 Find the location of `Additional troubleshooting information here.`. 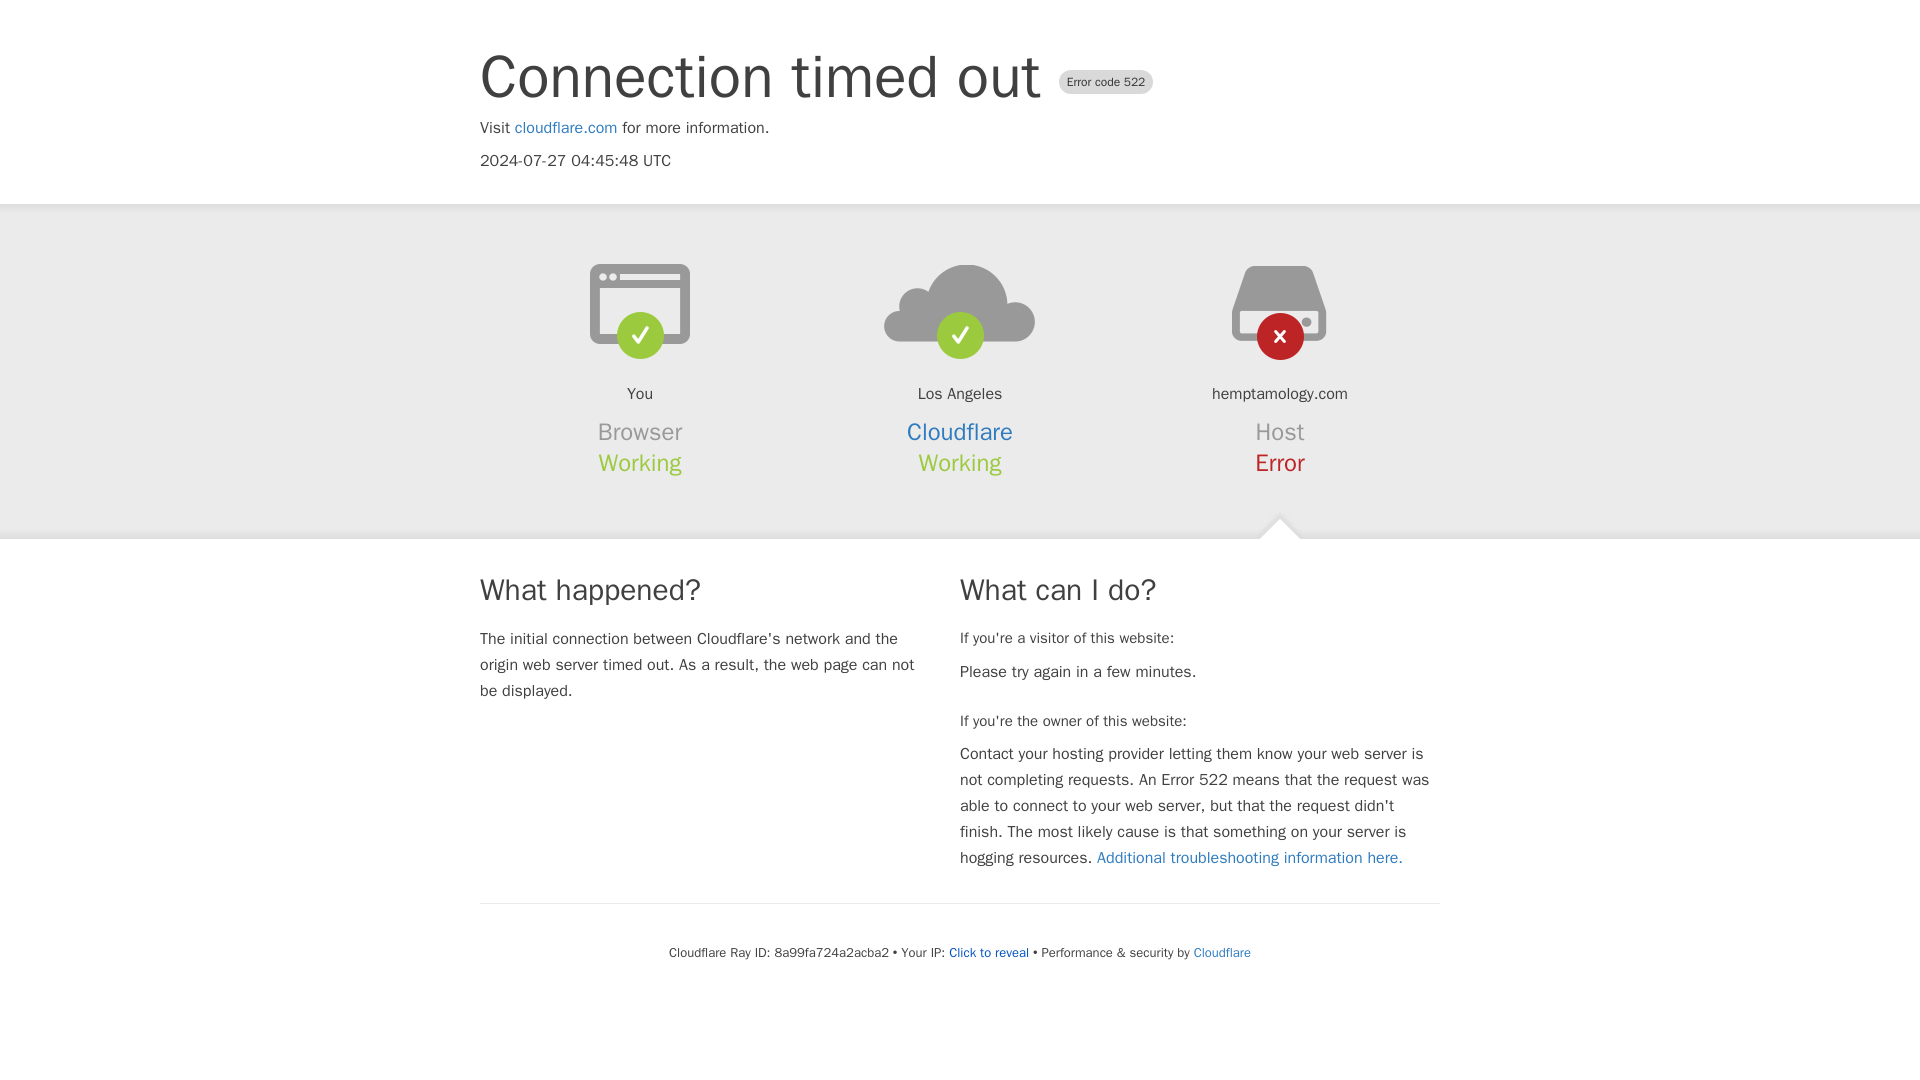

Additional troubleshooting information here. is located at coordinates (1250, 858).